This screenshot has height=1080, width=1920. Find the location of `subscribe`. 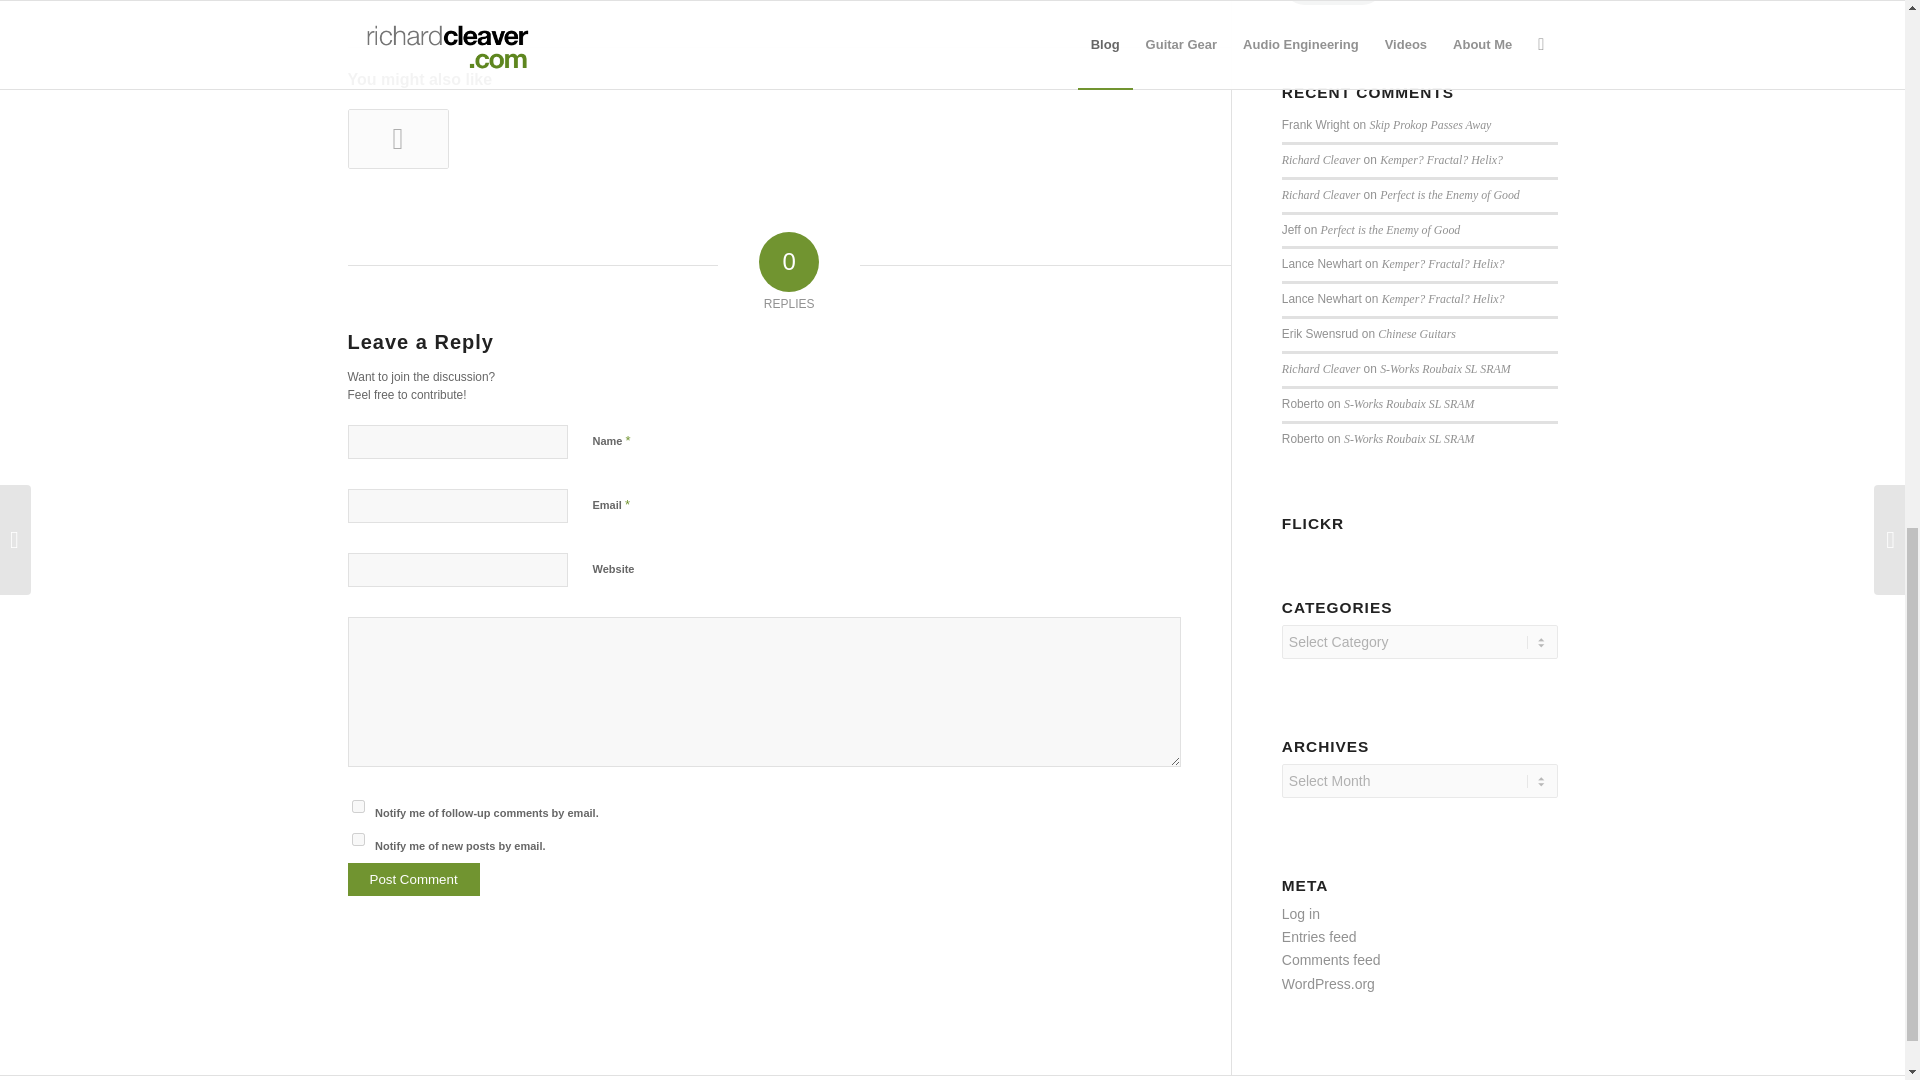

subscribe is located at coordinates (358, 806).